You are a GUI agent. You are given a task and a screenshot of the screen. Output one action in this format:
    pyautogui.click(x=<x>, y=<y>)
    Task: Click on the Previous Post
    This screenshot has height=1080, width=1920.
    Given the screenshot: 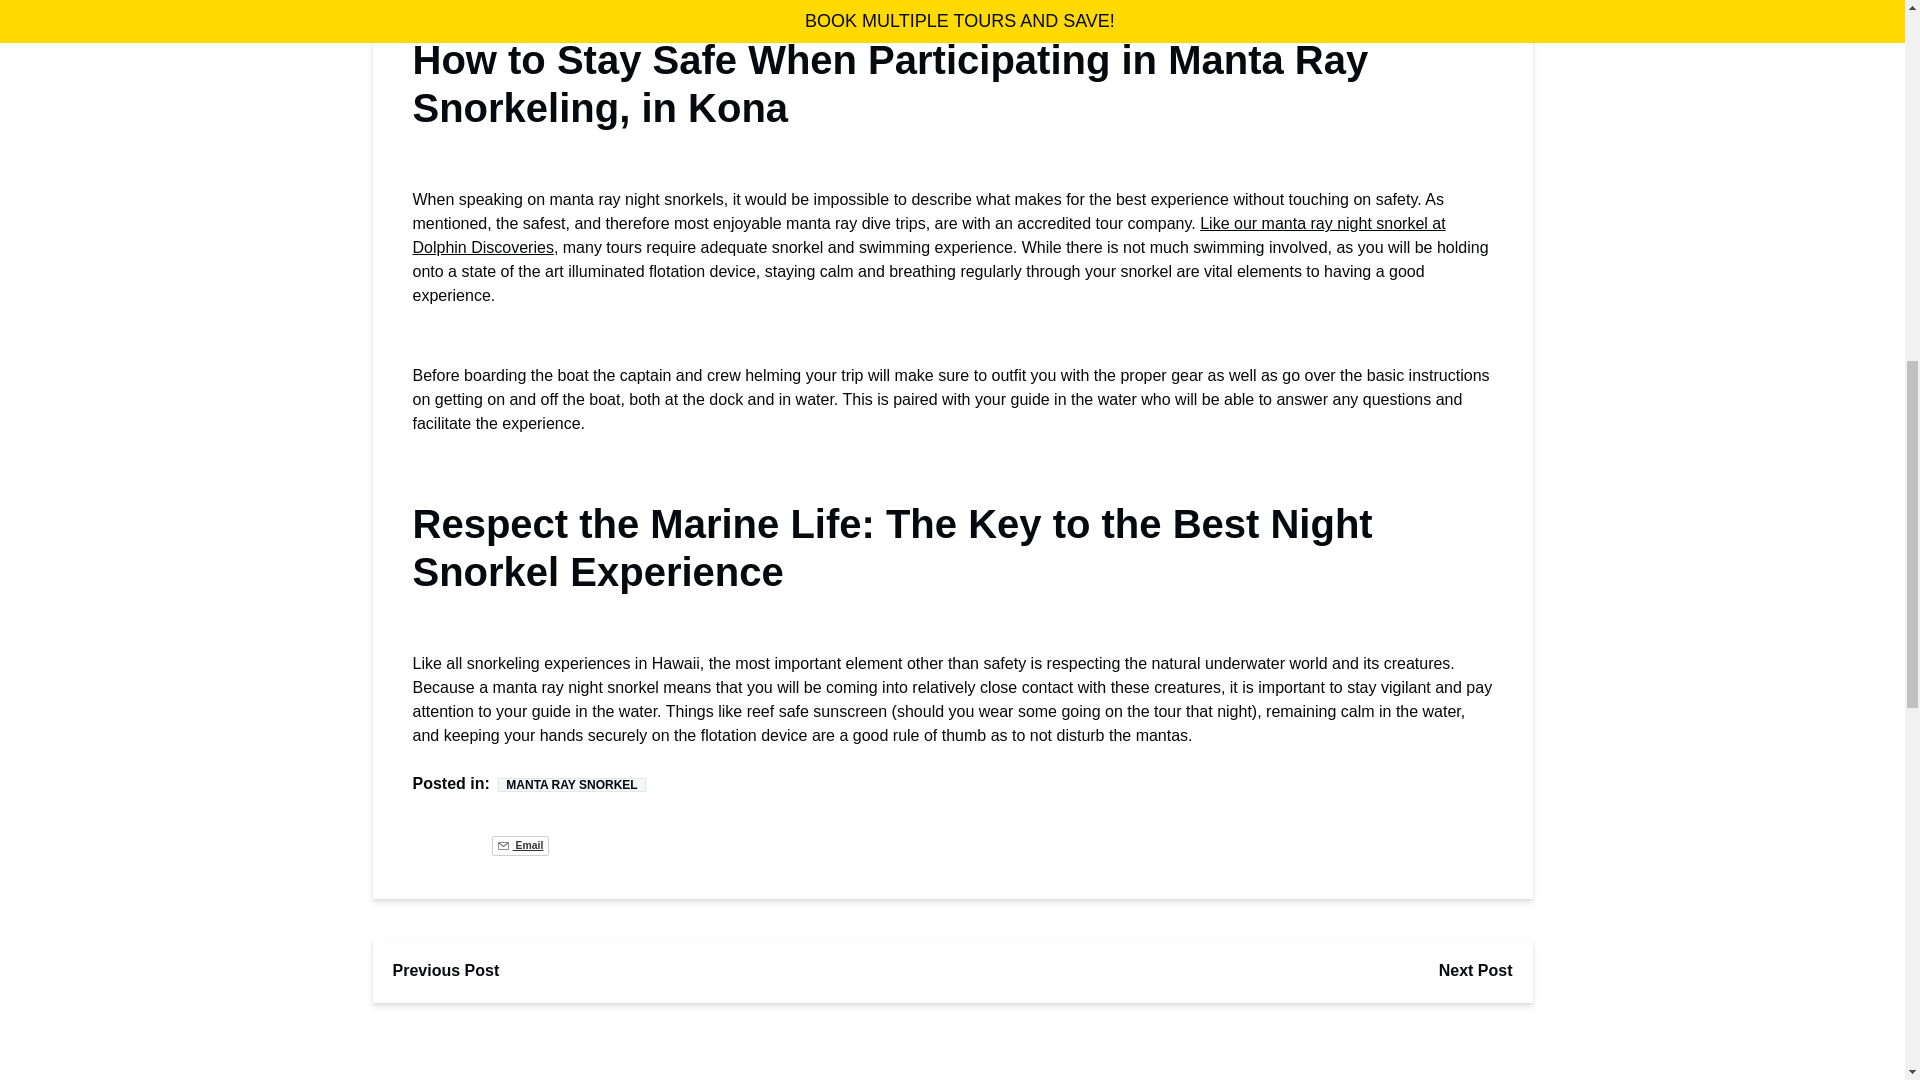 What is the action you would take?
    pyautogui.click(x=445, y=970)
    